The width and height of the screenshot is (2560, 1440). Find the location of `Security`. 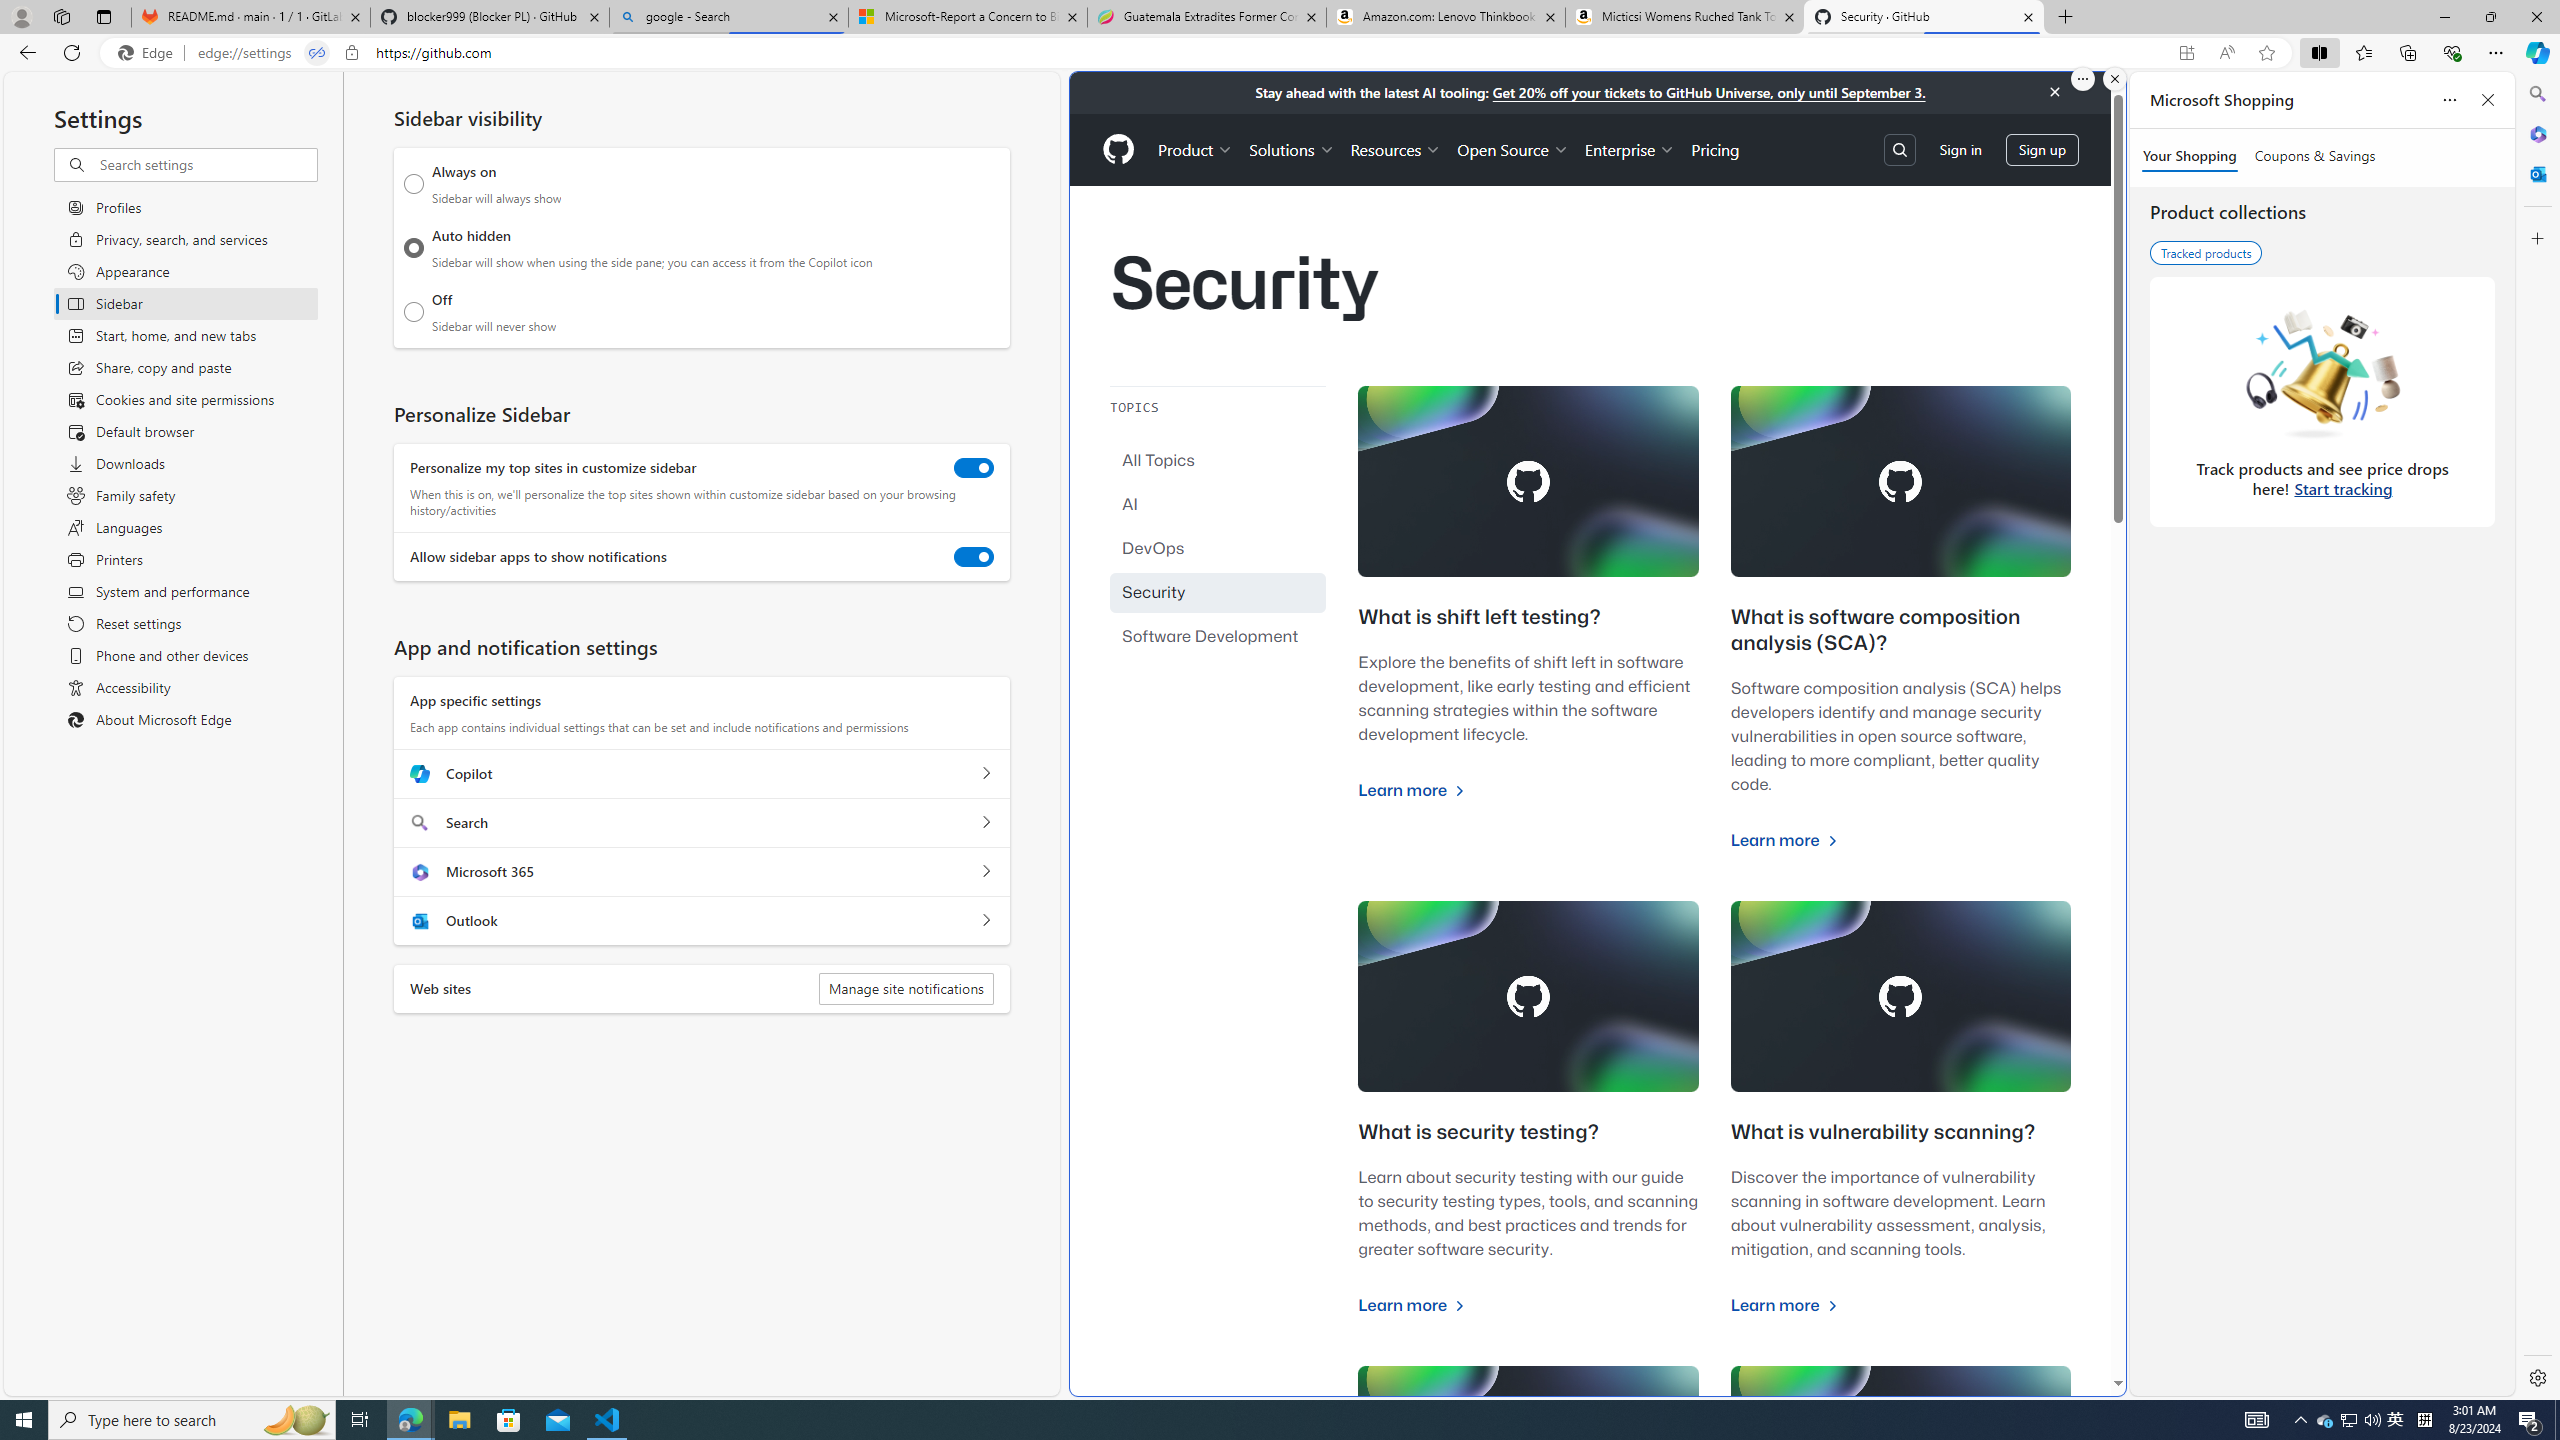

Security is located at coordinates (1218, 592).